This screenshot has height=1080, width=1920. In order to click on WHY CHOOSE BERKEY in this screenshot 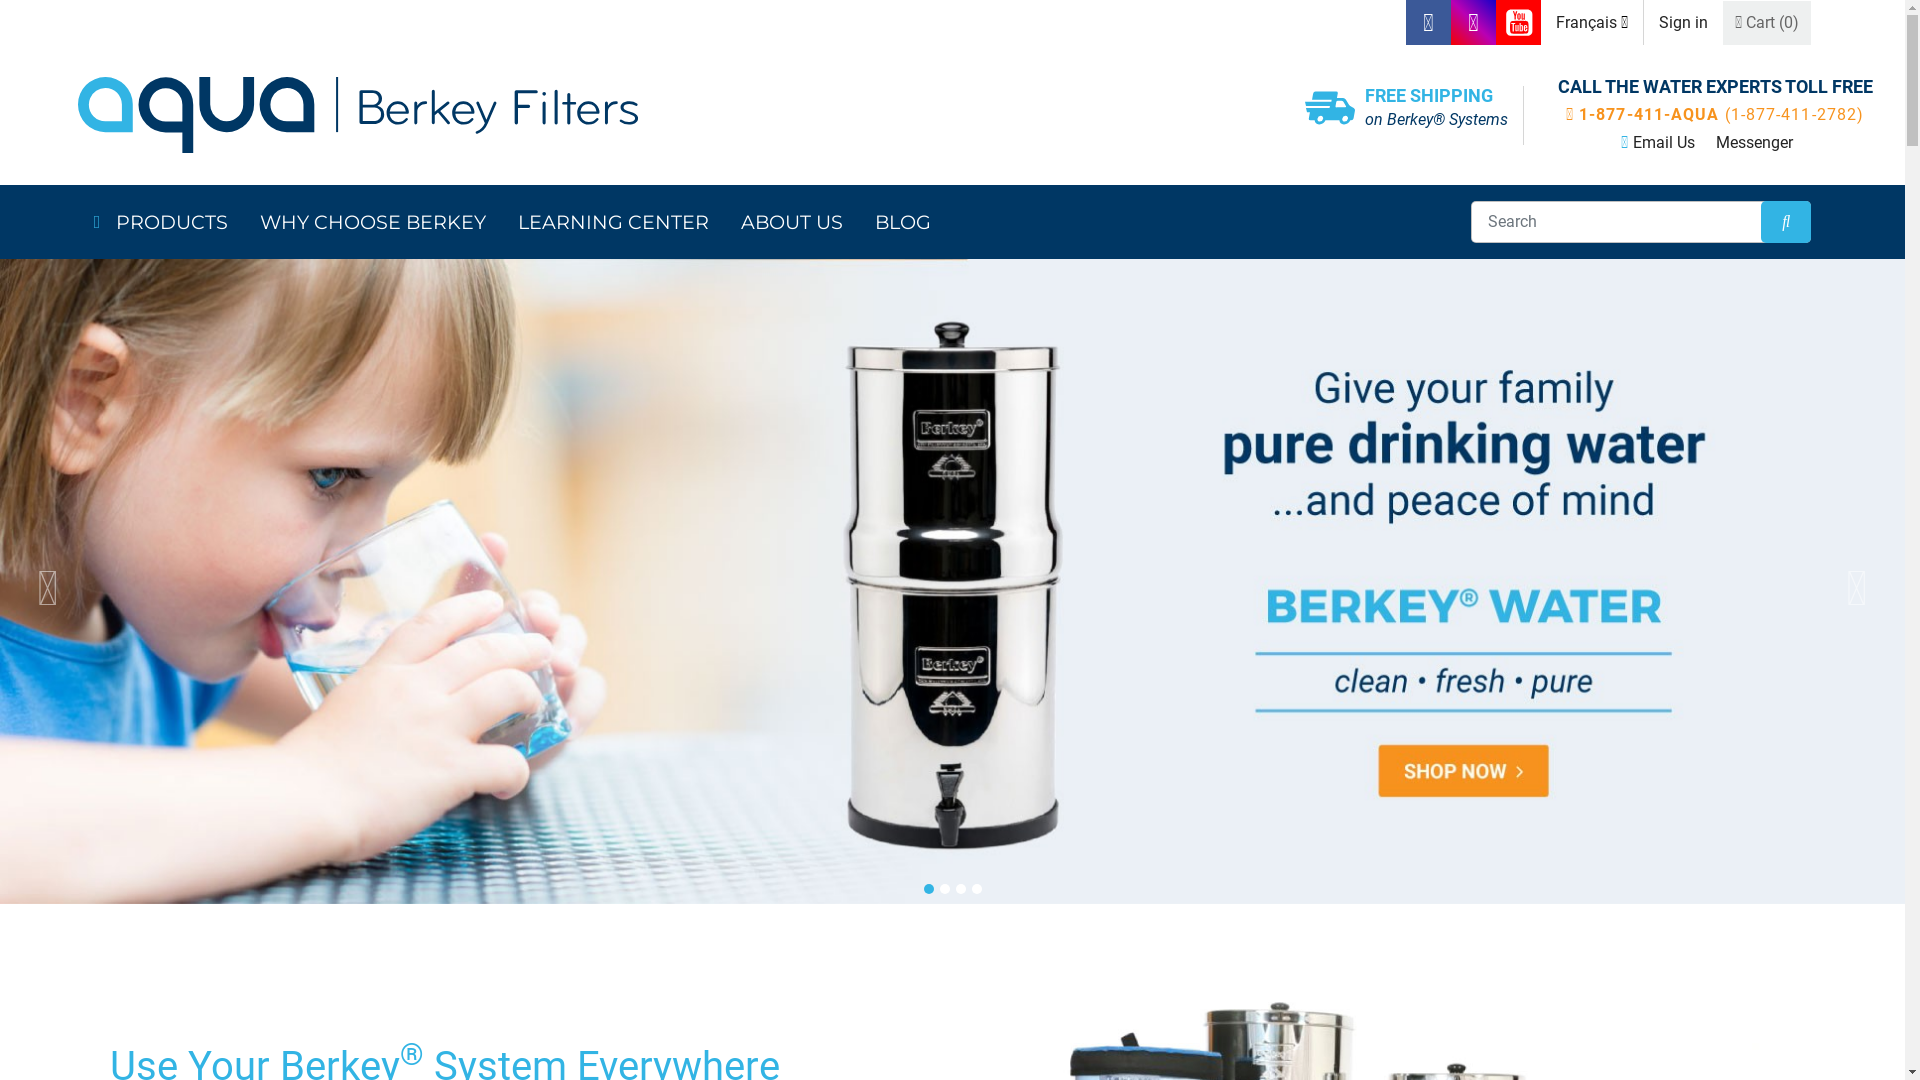, I will do `click(372, 222)`.